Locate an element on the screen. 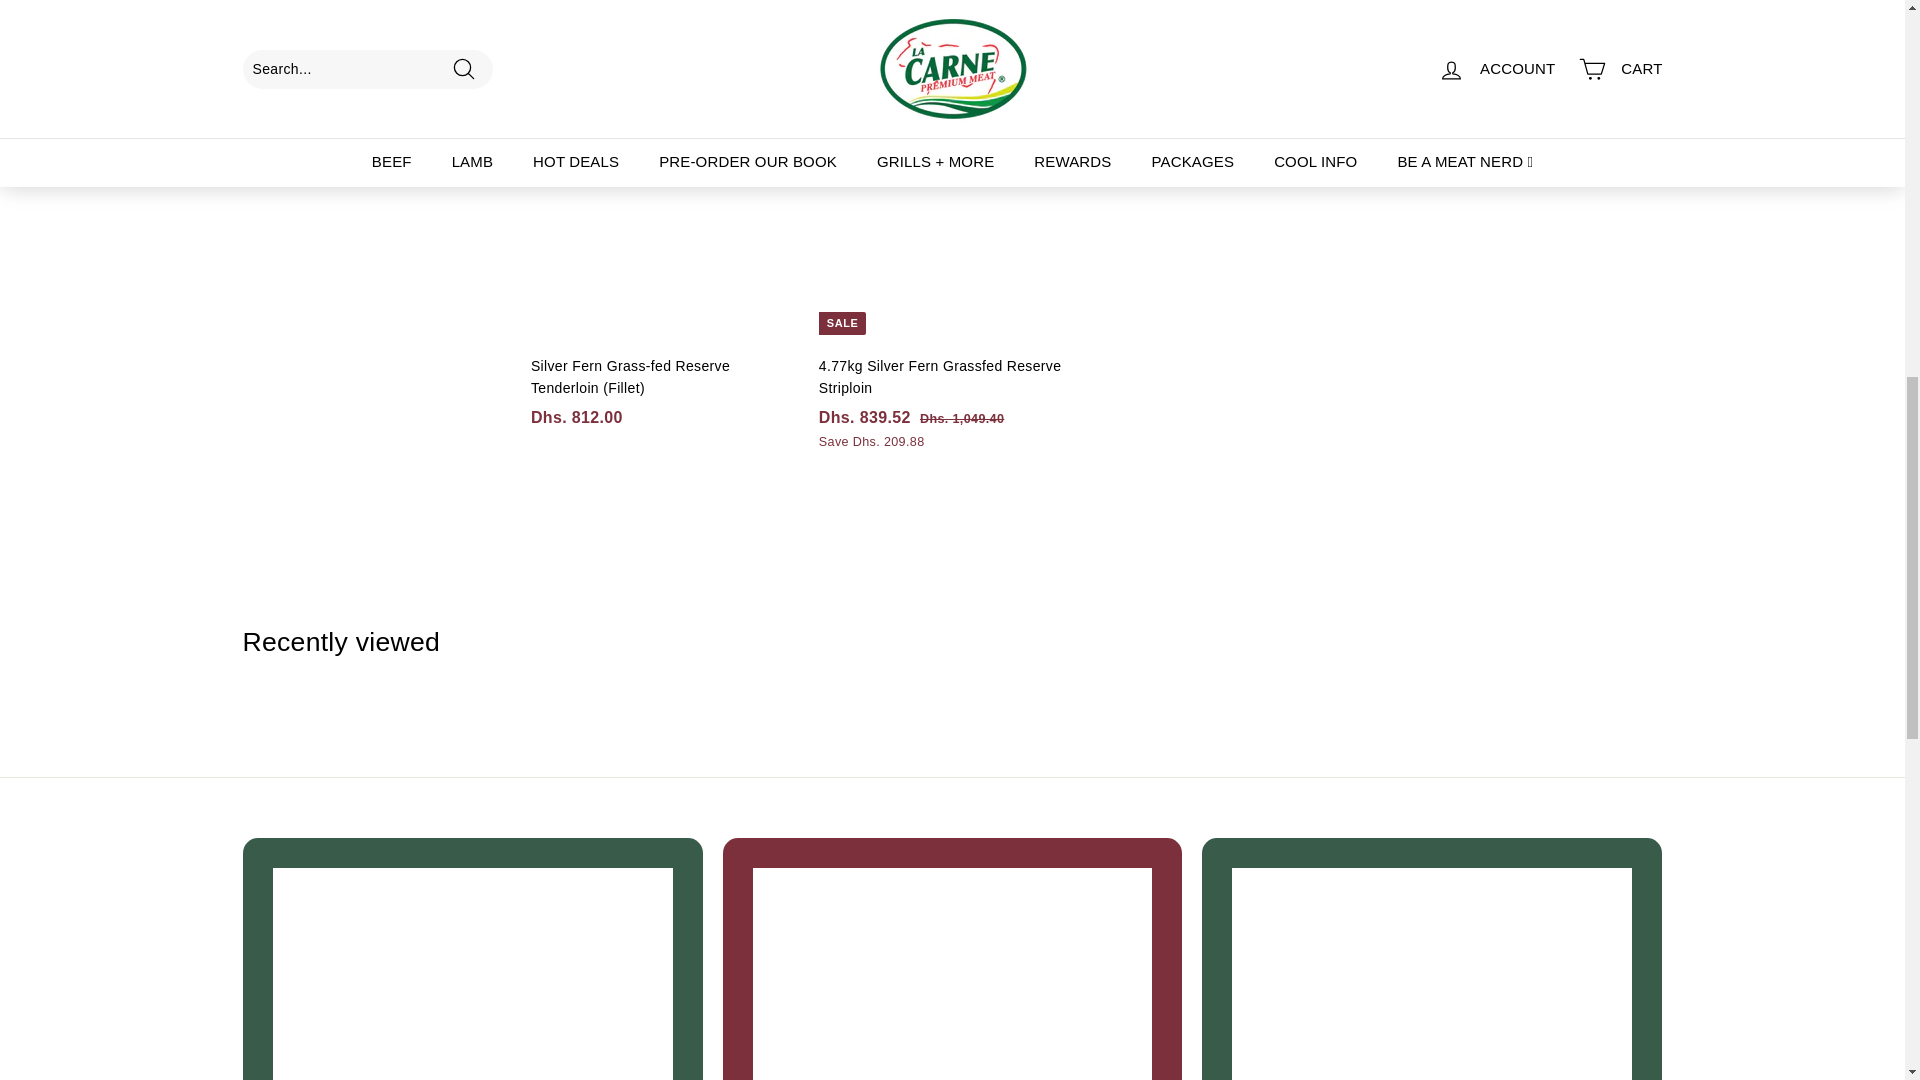  List is located at coordinates (1650, 31).